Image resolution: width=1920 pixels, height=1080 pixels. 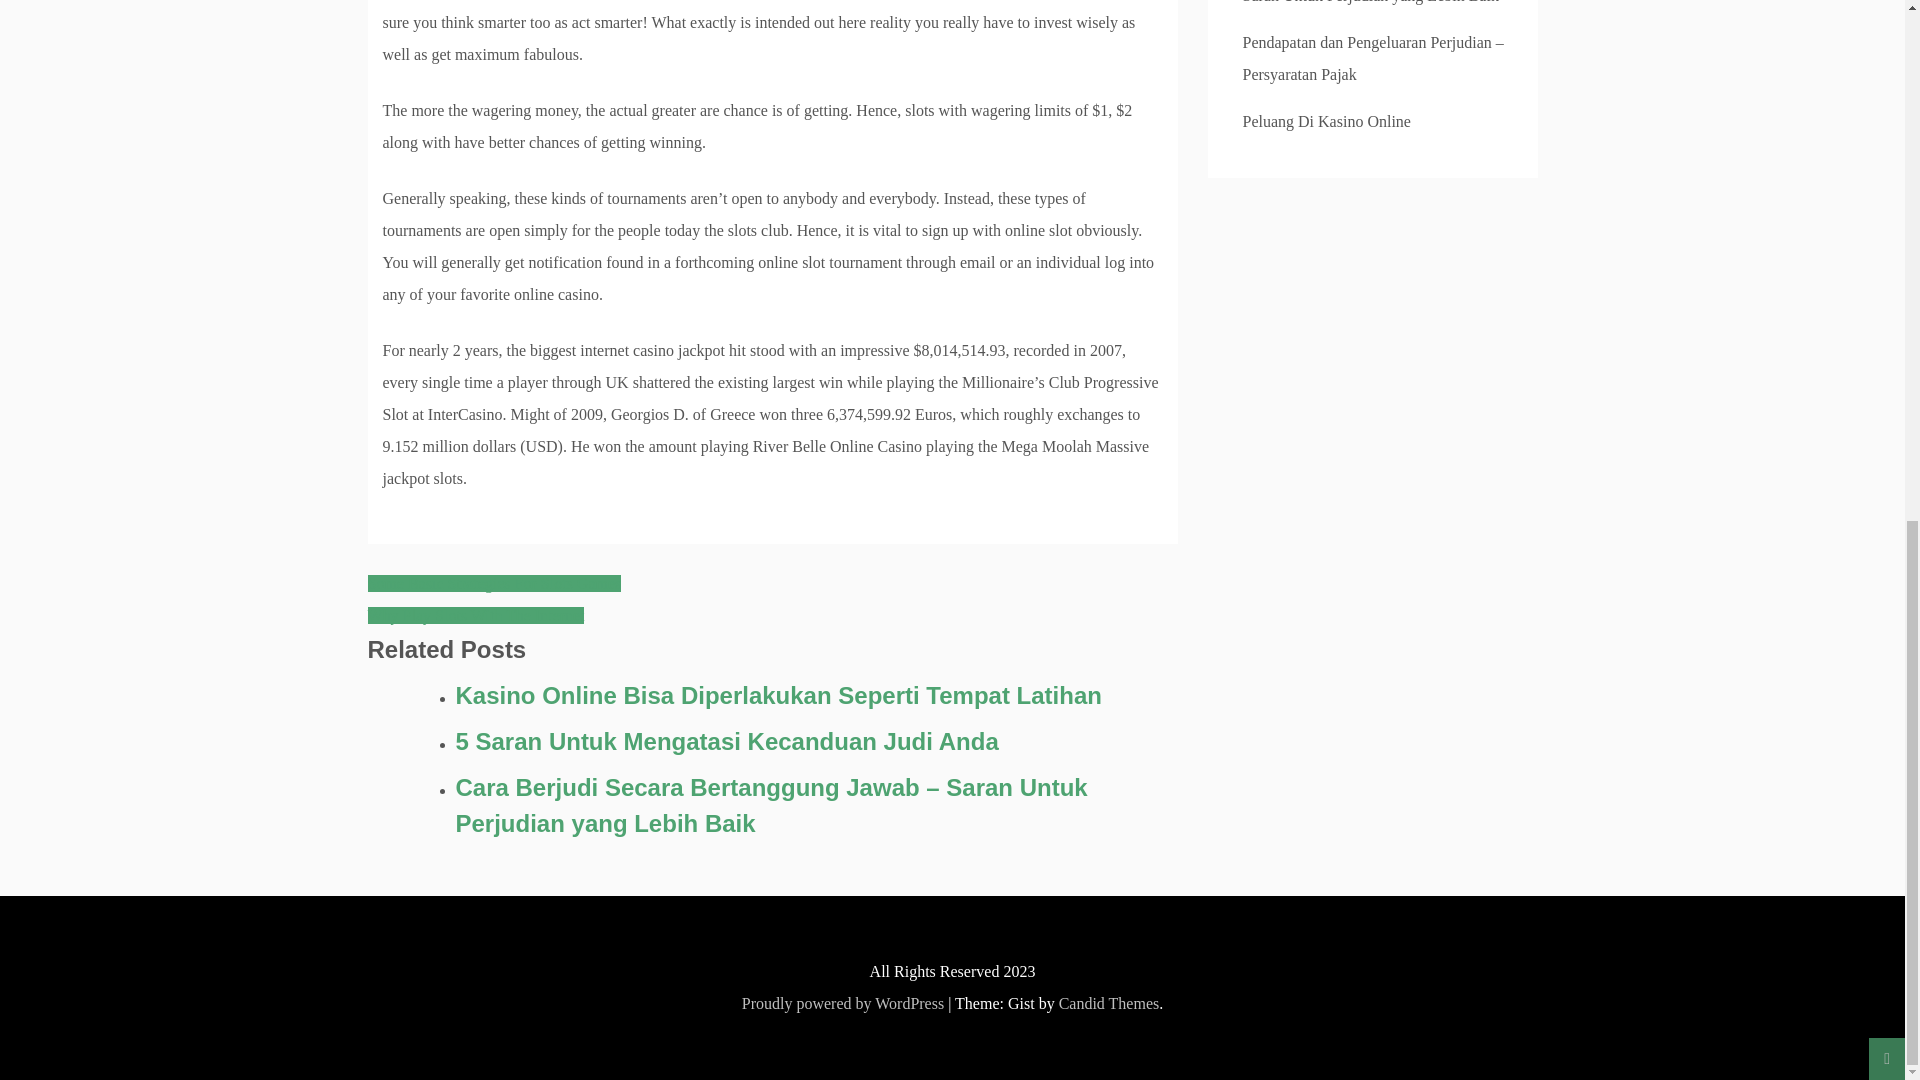 What do you see at coordinates (1109, 1002) in the screenshot?
I see `Candid Themes` at bounding box center [1109, 1002].